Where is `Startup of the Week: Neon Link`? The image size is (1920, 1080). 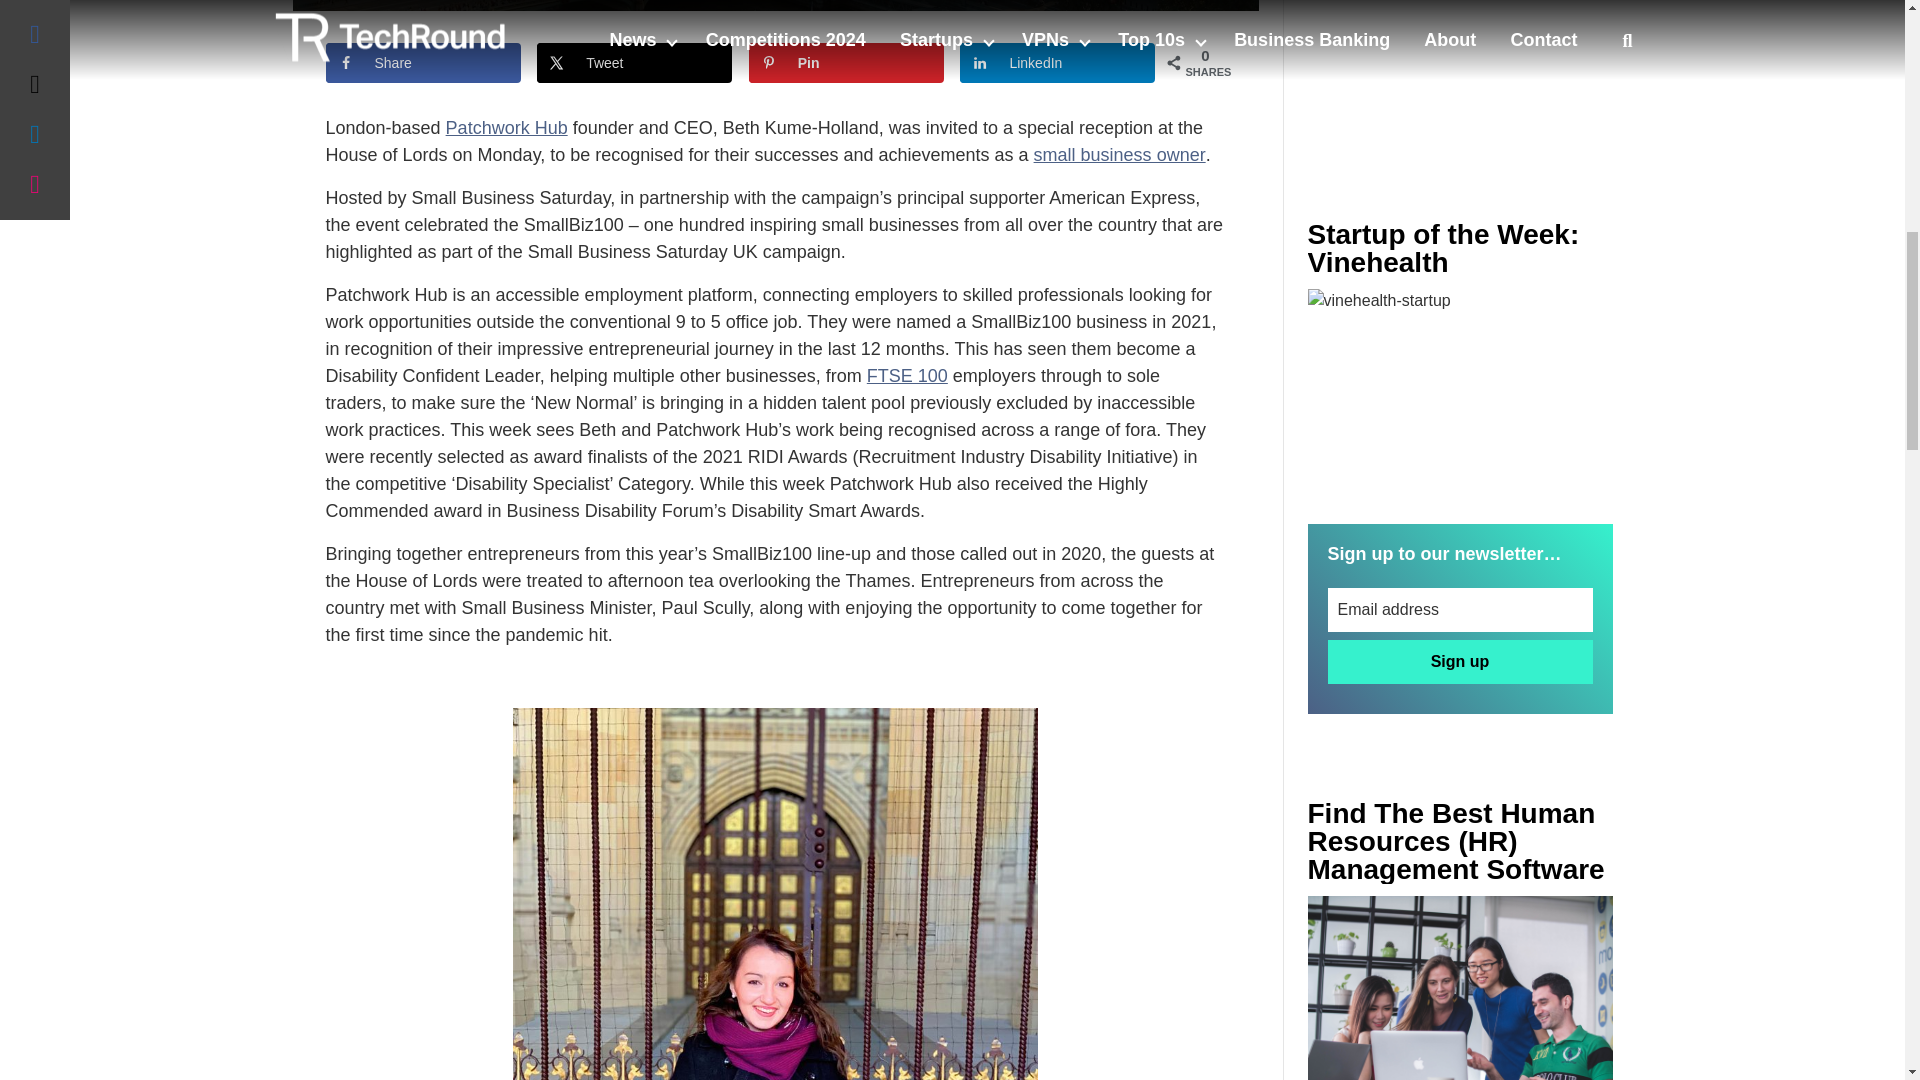 Startup of the Week: Neon Link is located at coordinates (1460, 390).